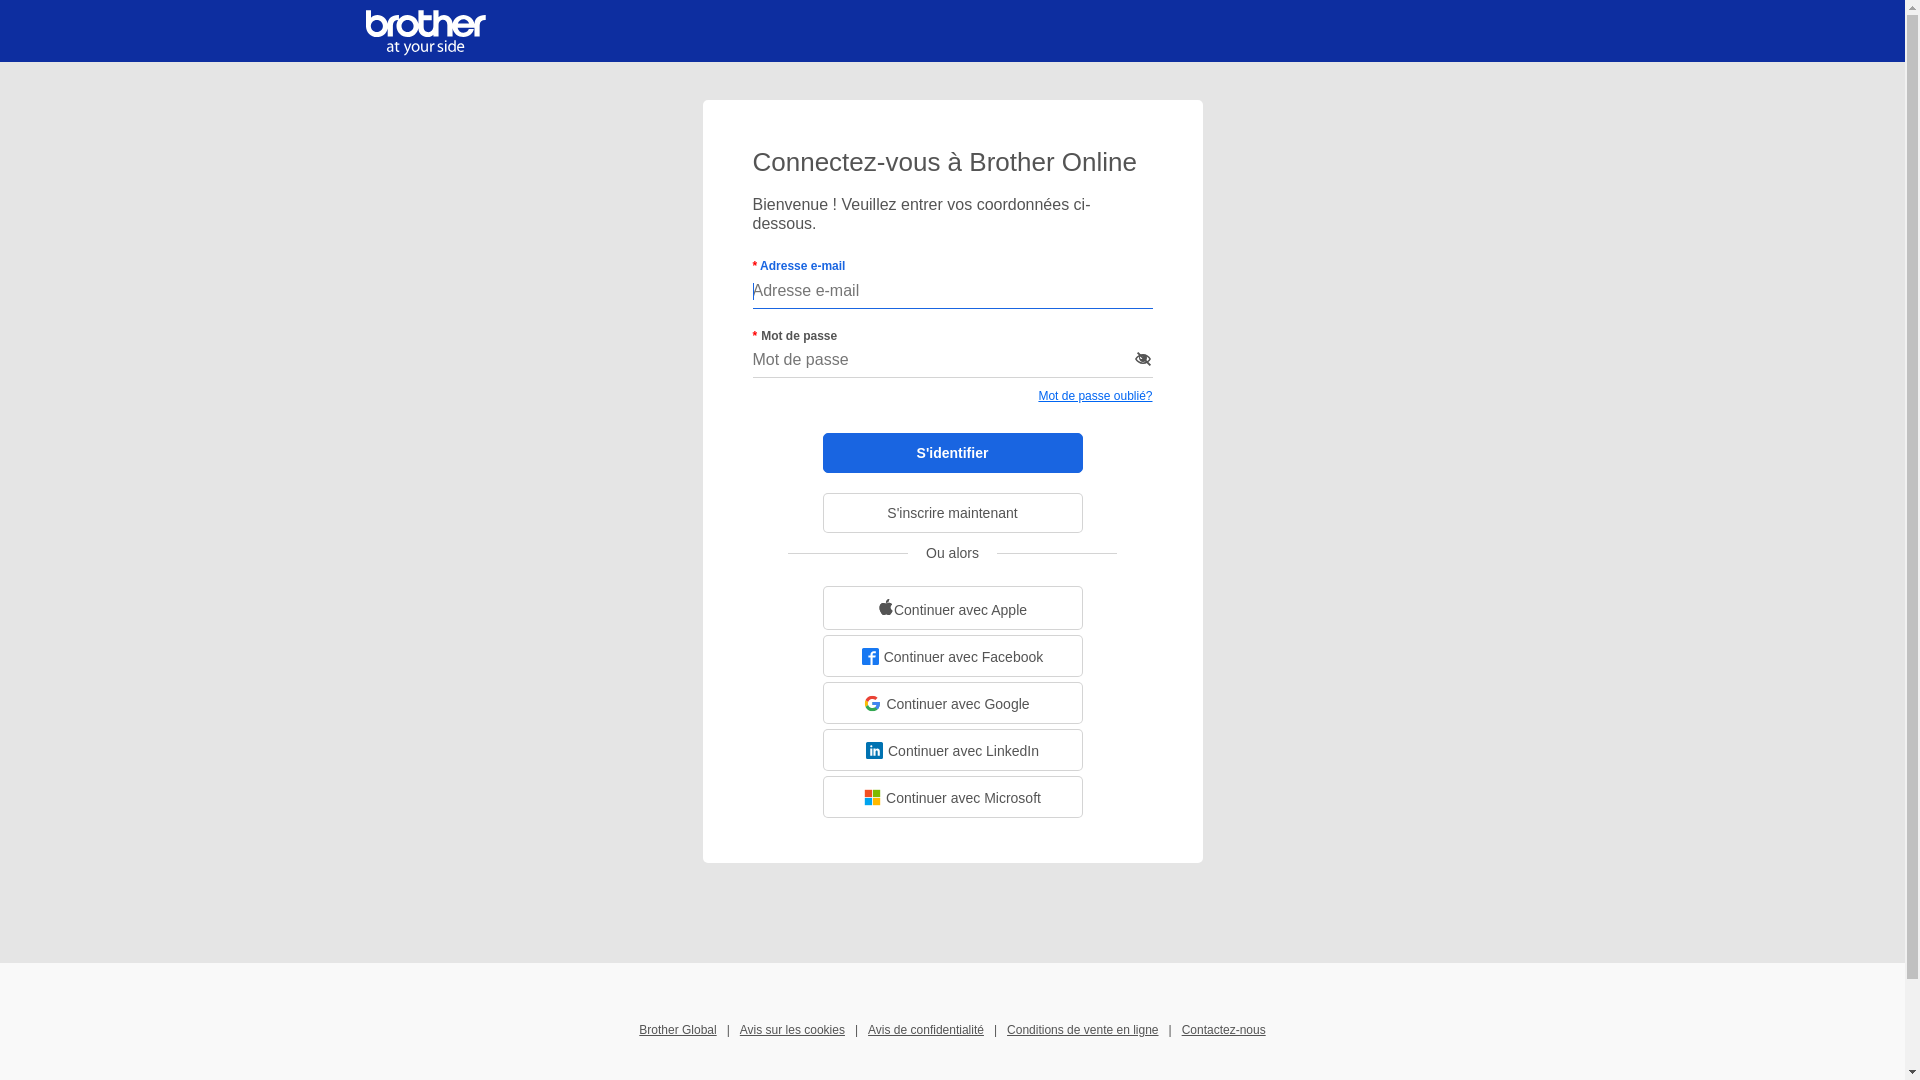 The height and width of the screenshot is (1080, 1920). Describe the element at coordinates (952, 453) in the screenshot. I see `S'identifier` at that location.